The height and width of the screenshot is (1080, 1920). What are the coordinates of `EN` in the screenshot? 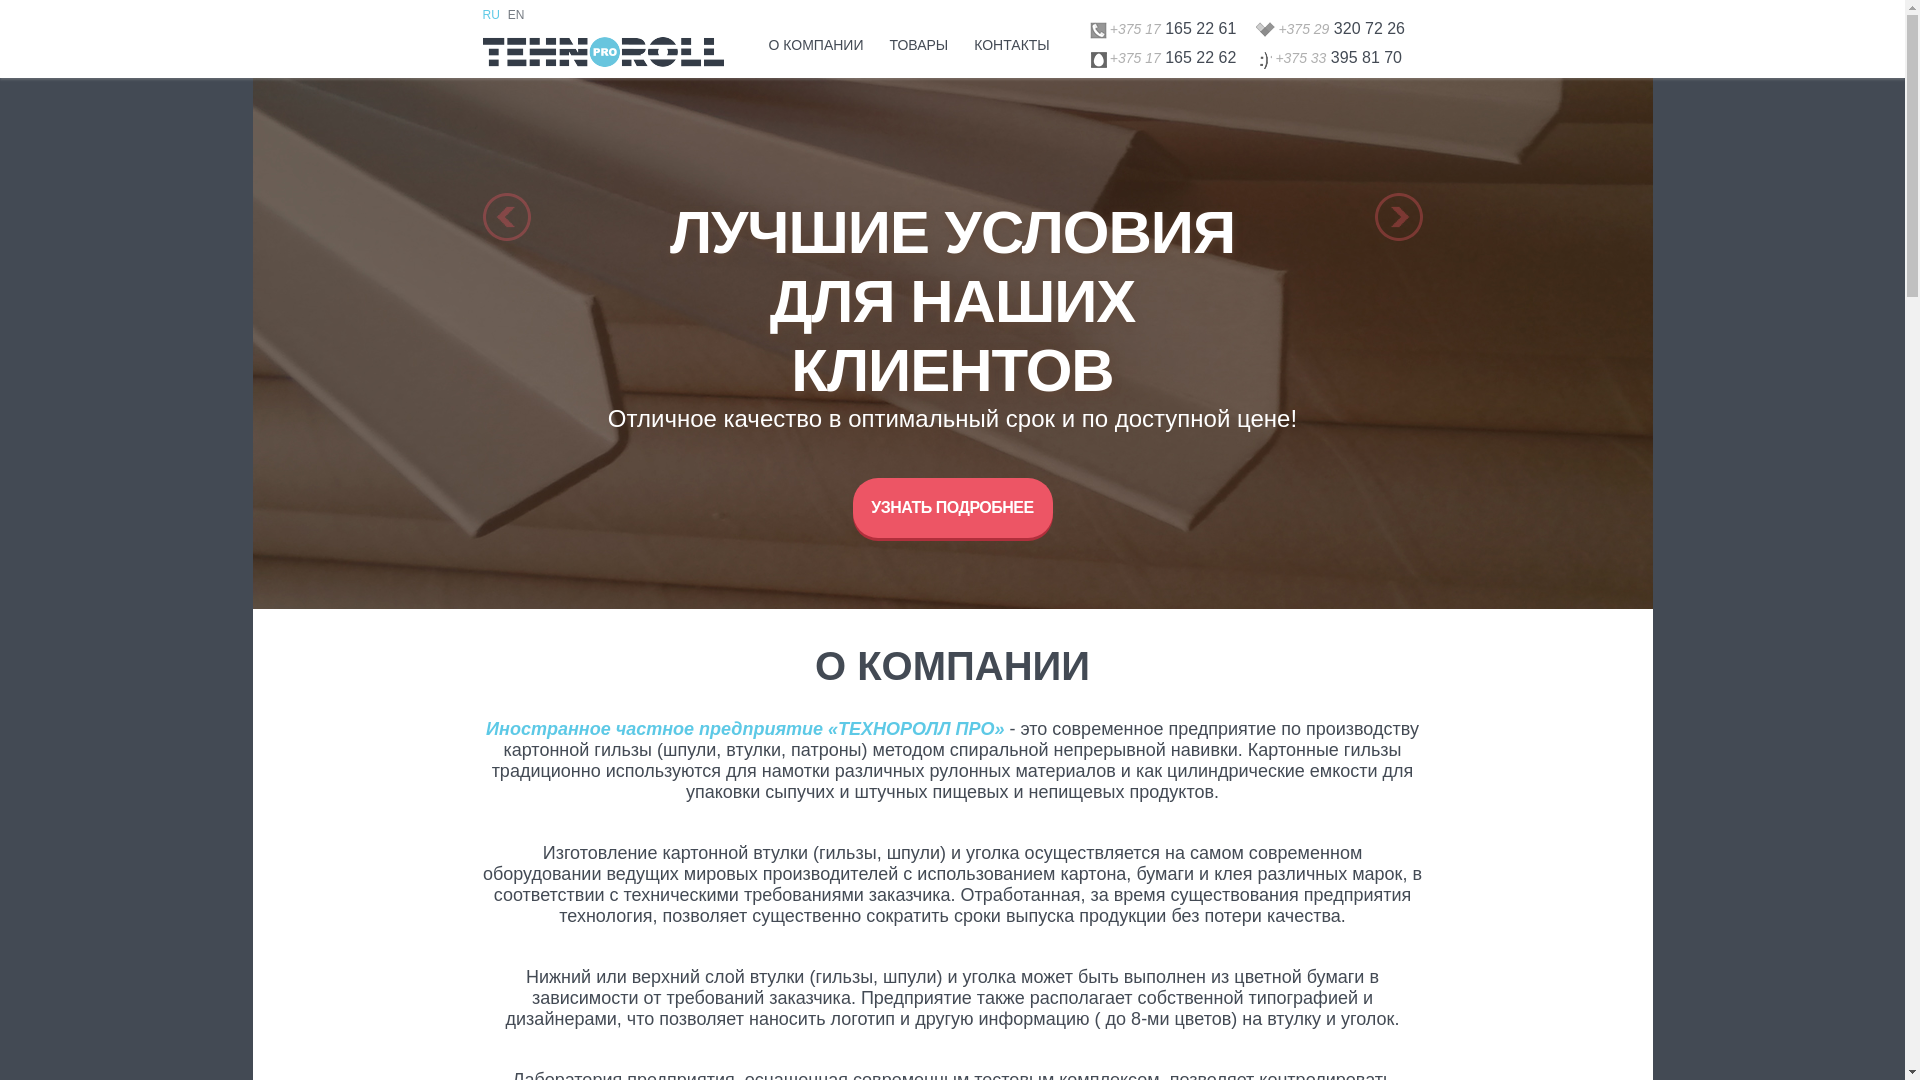 It's located at (516, 15).